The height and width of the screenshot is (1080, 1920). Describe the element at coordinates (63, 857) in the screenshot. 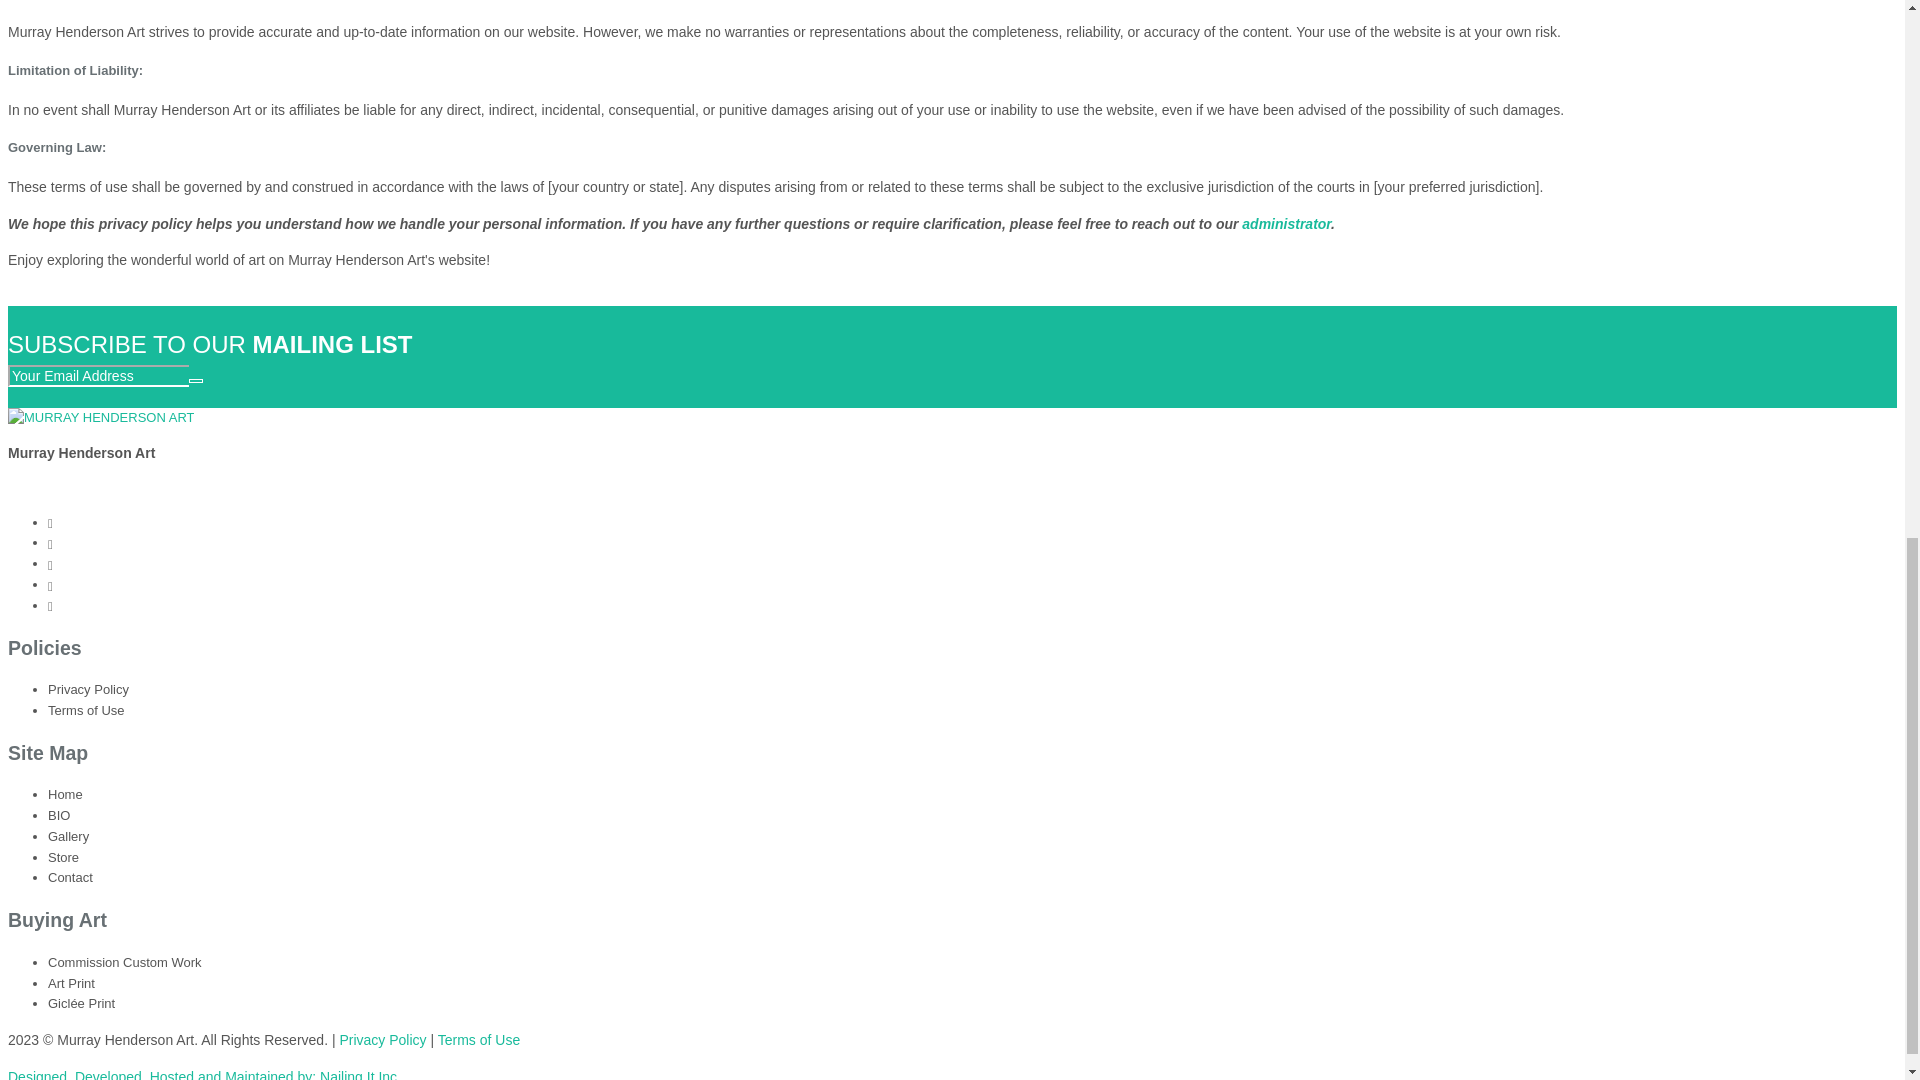

I see `Store` at that location.